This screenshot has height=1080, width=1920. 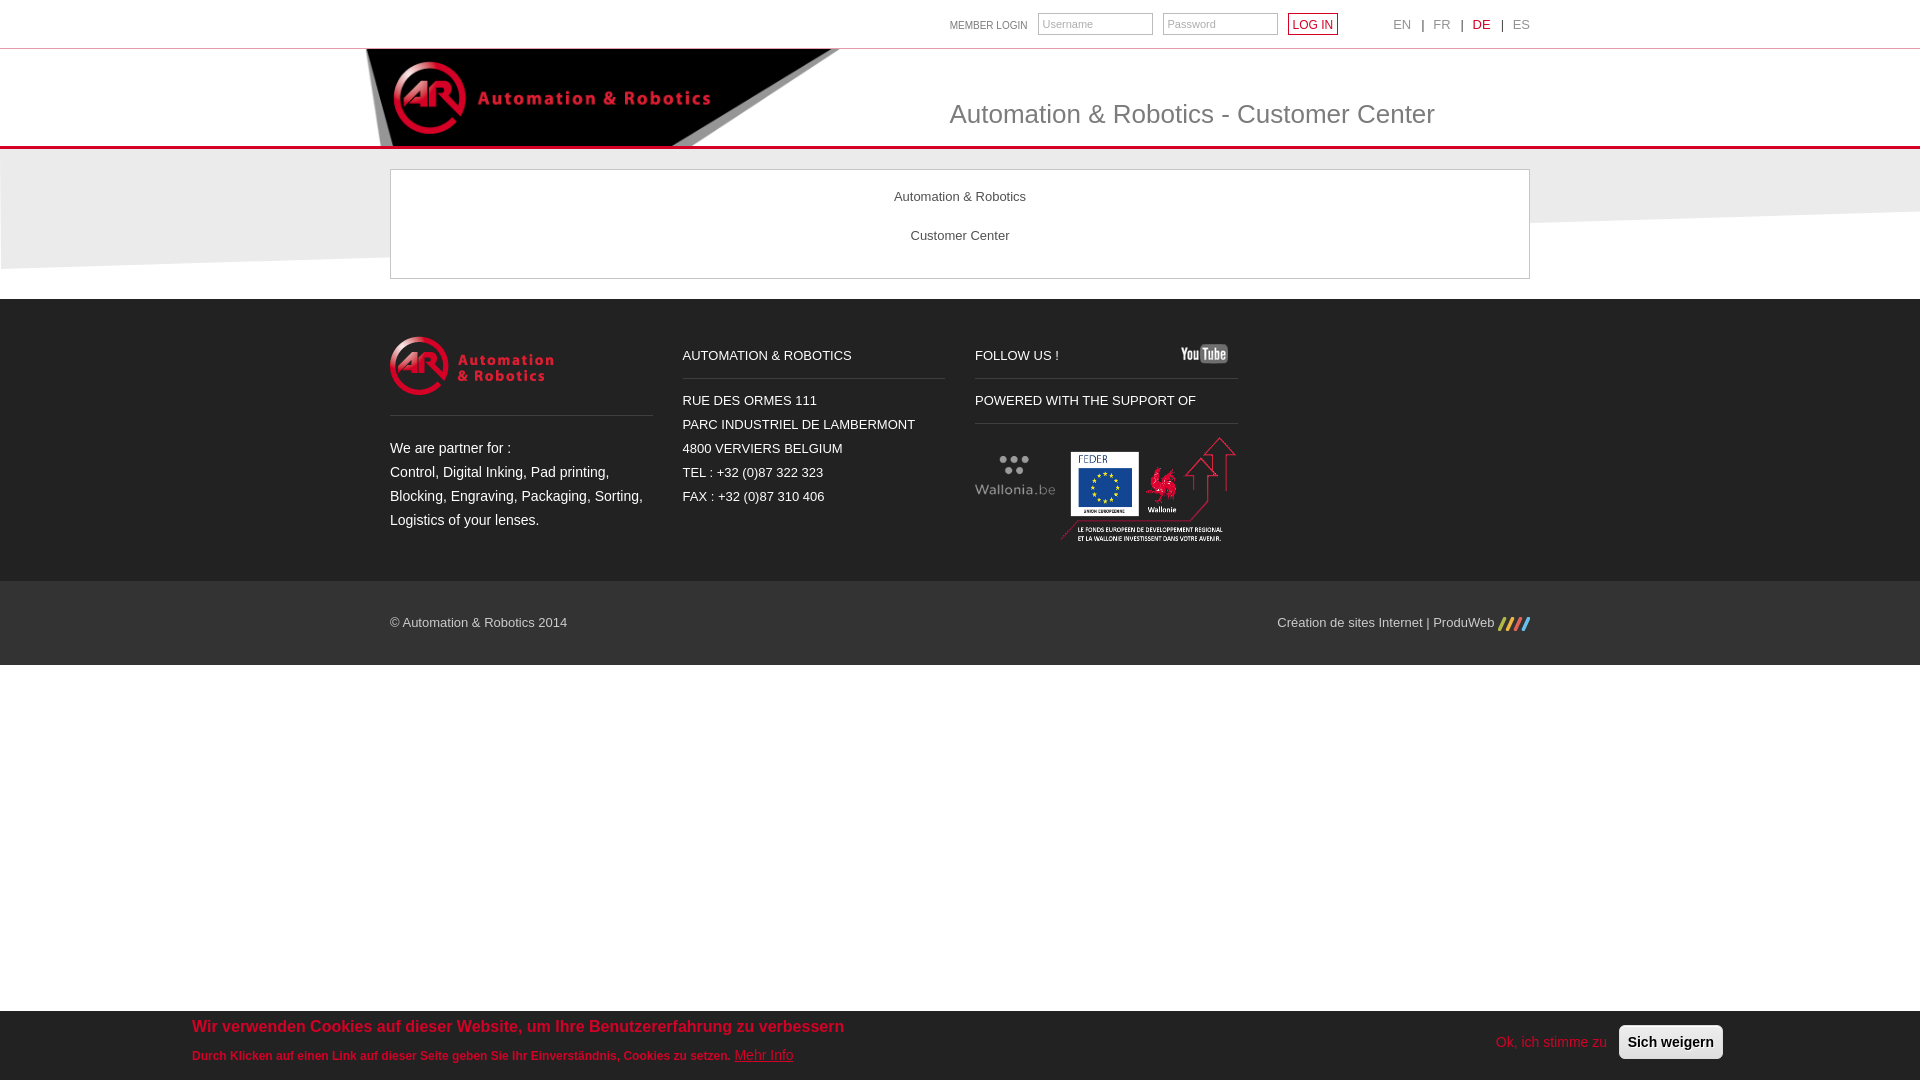 What do you see at coordinates (1442, 24) in the screenshot?
I see `FR` at bounding box center [1442, 24].